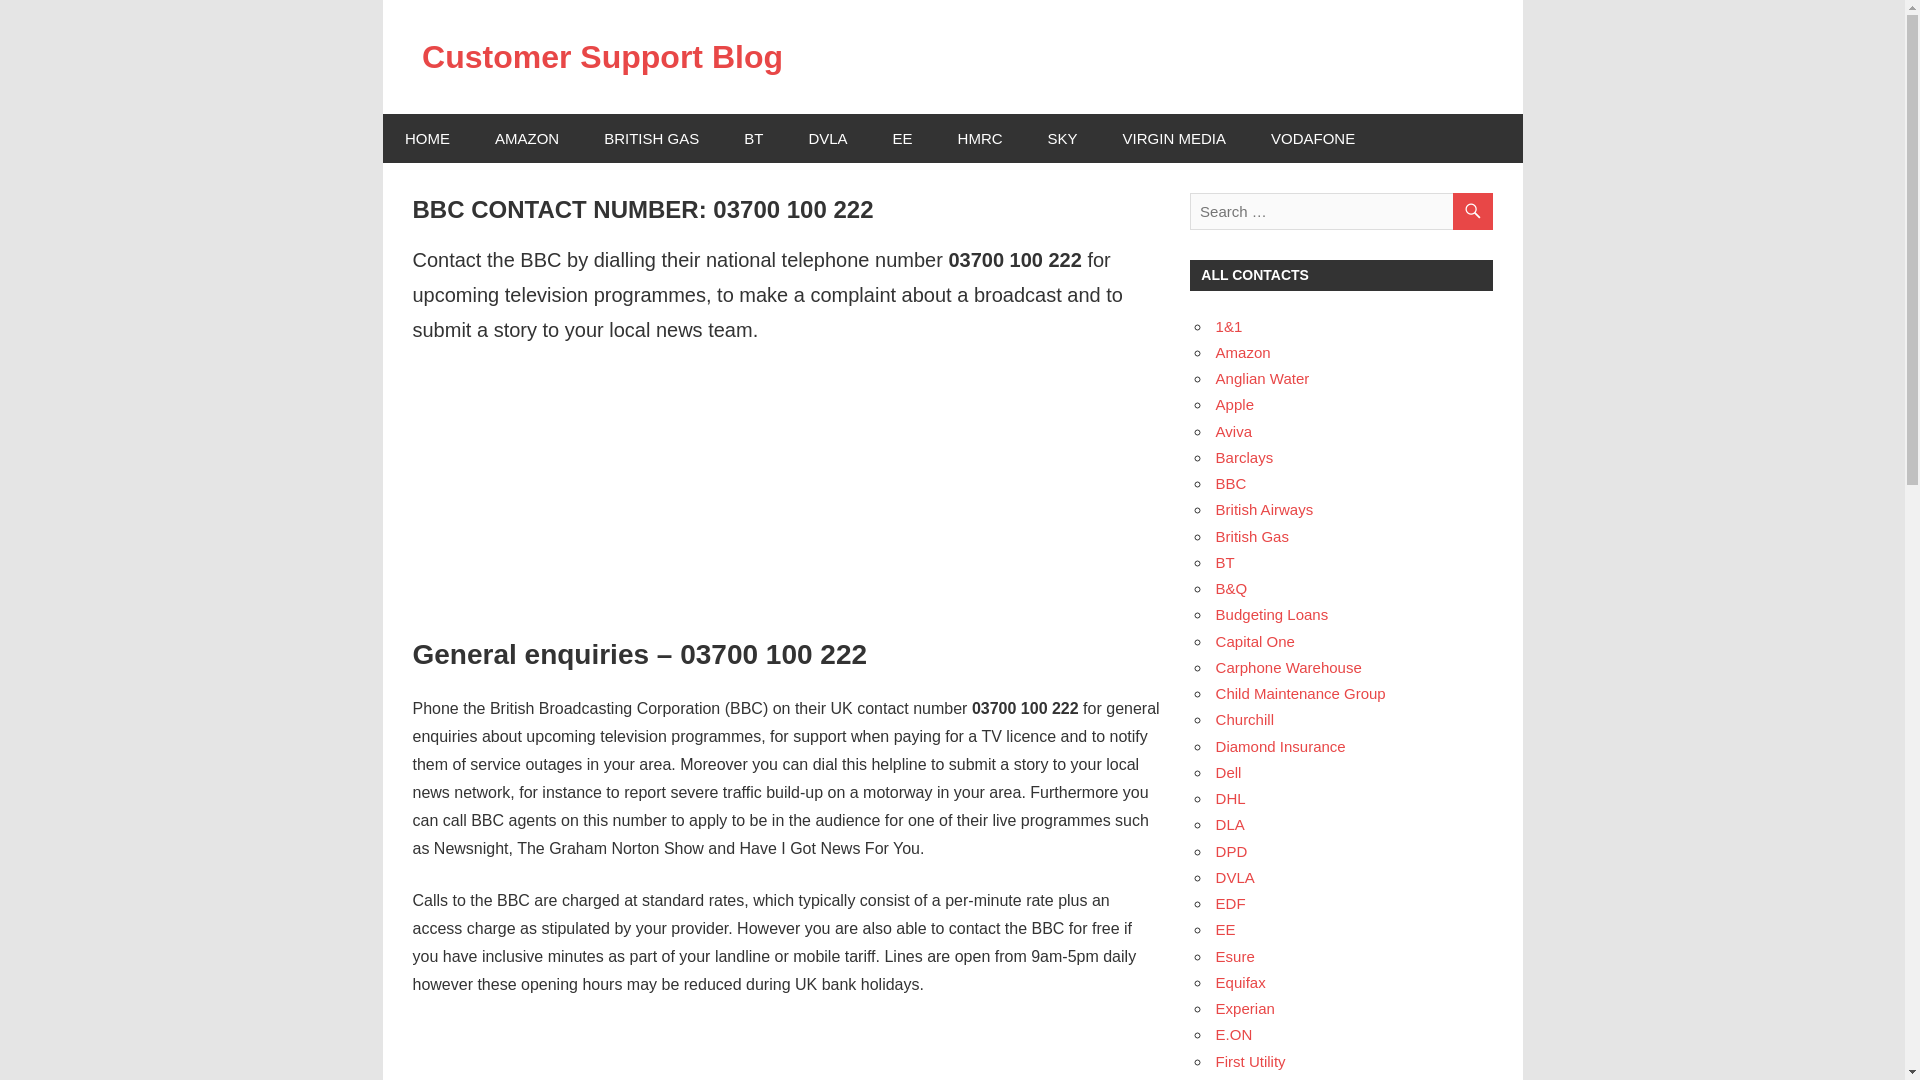  I want to click on Search for:, so click(1340, 212).